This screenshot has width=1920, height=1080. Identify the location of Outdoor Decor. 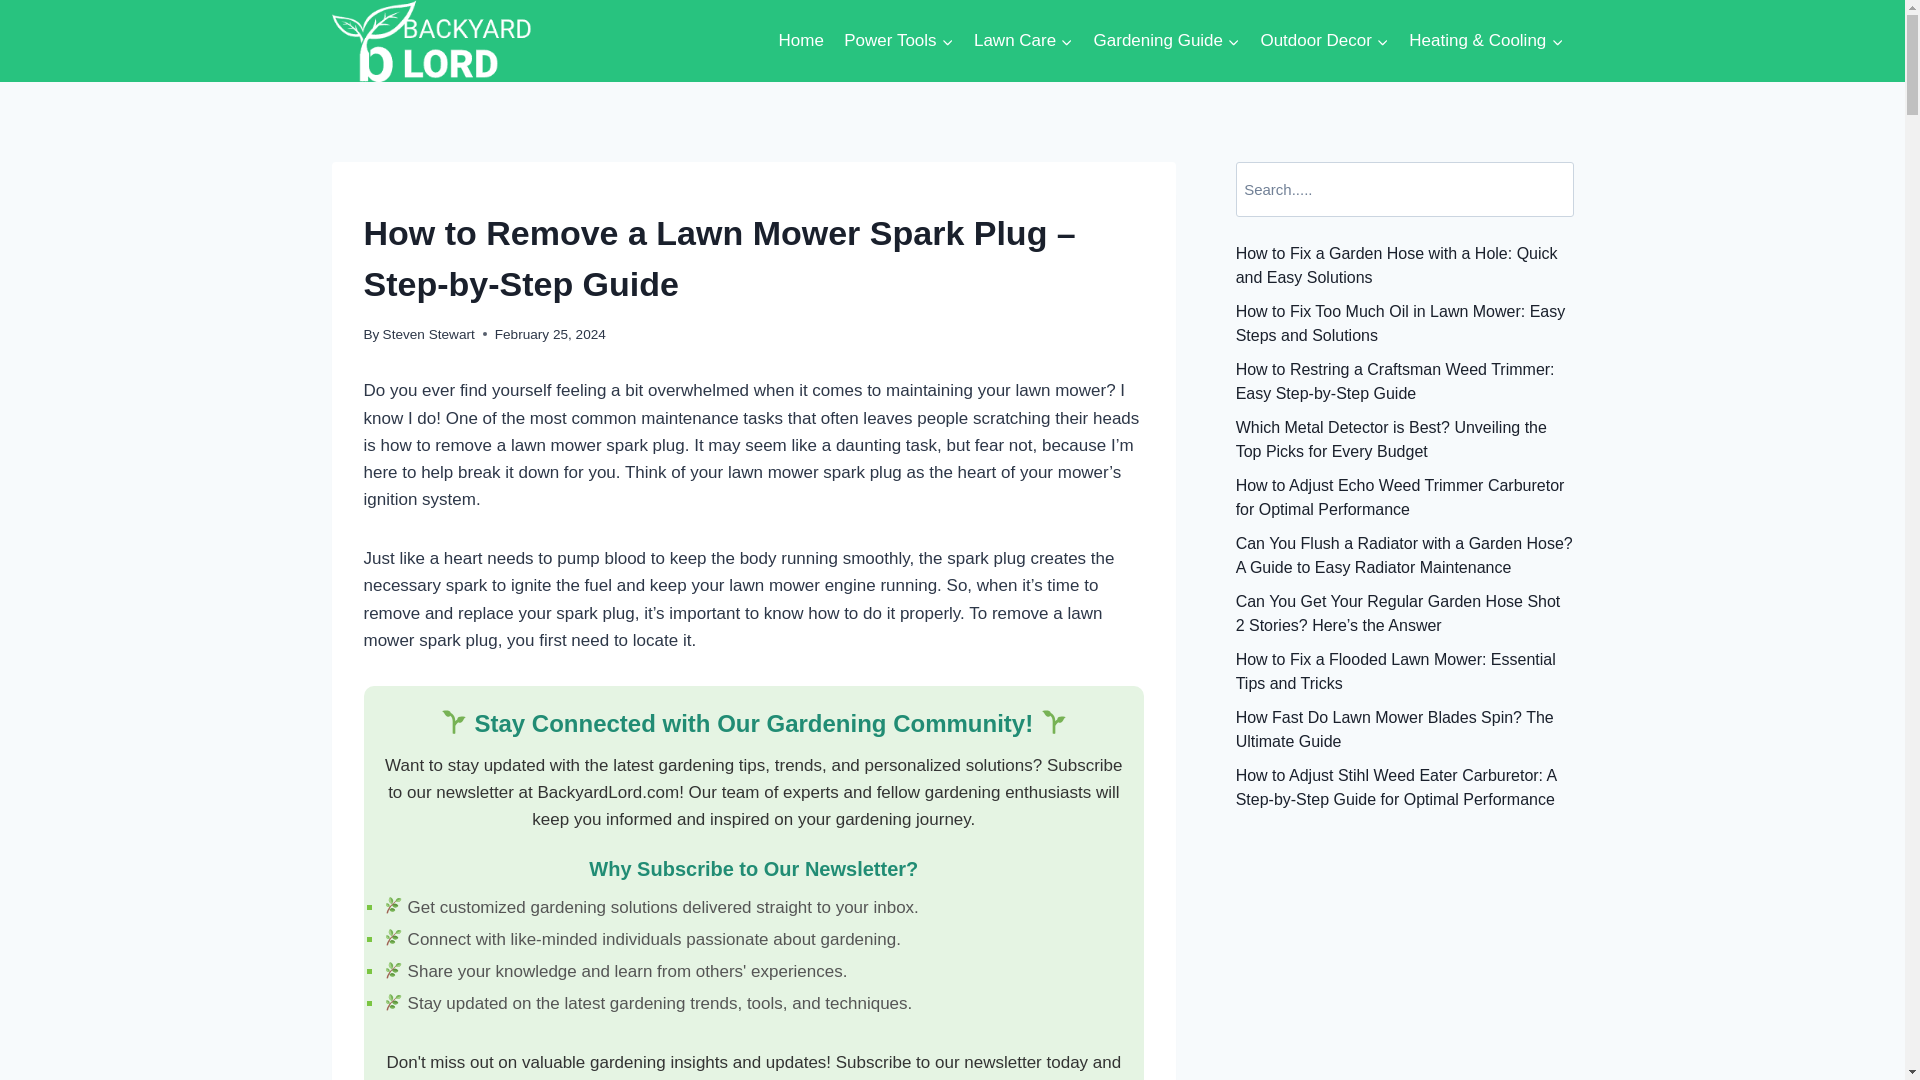
(1324, 40).